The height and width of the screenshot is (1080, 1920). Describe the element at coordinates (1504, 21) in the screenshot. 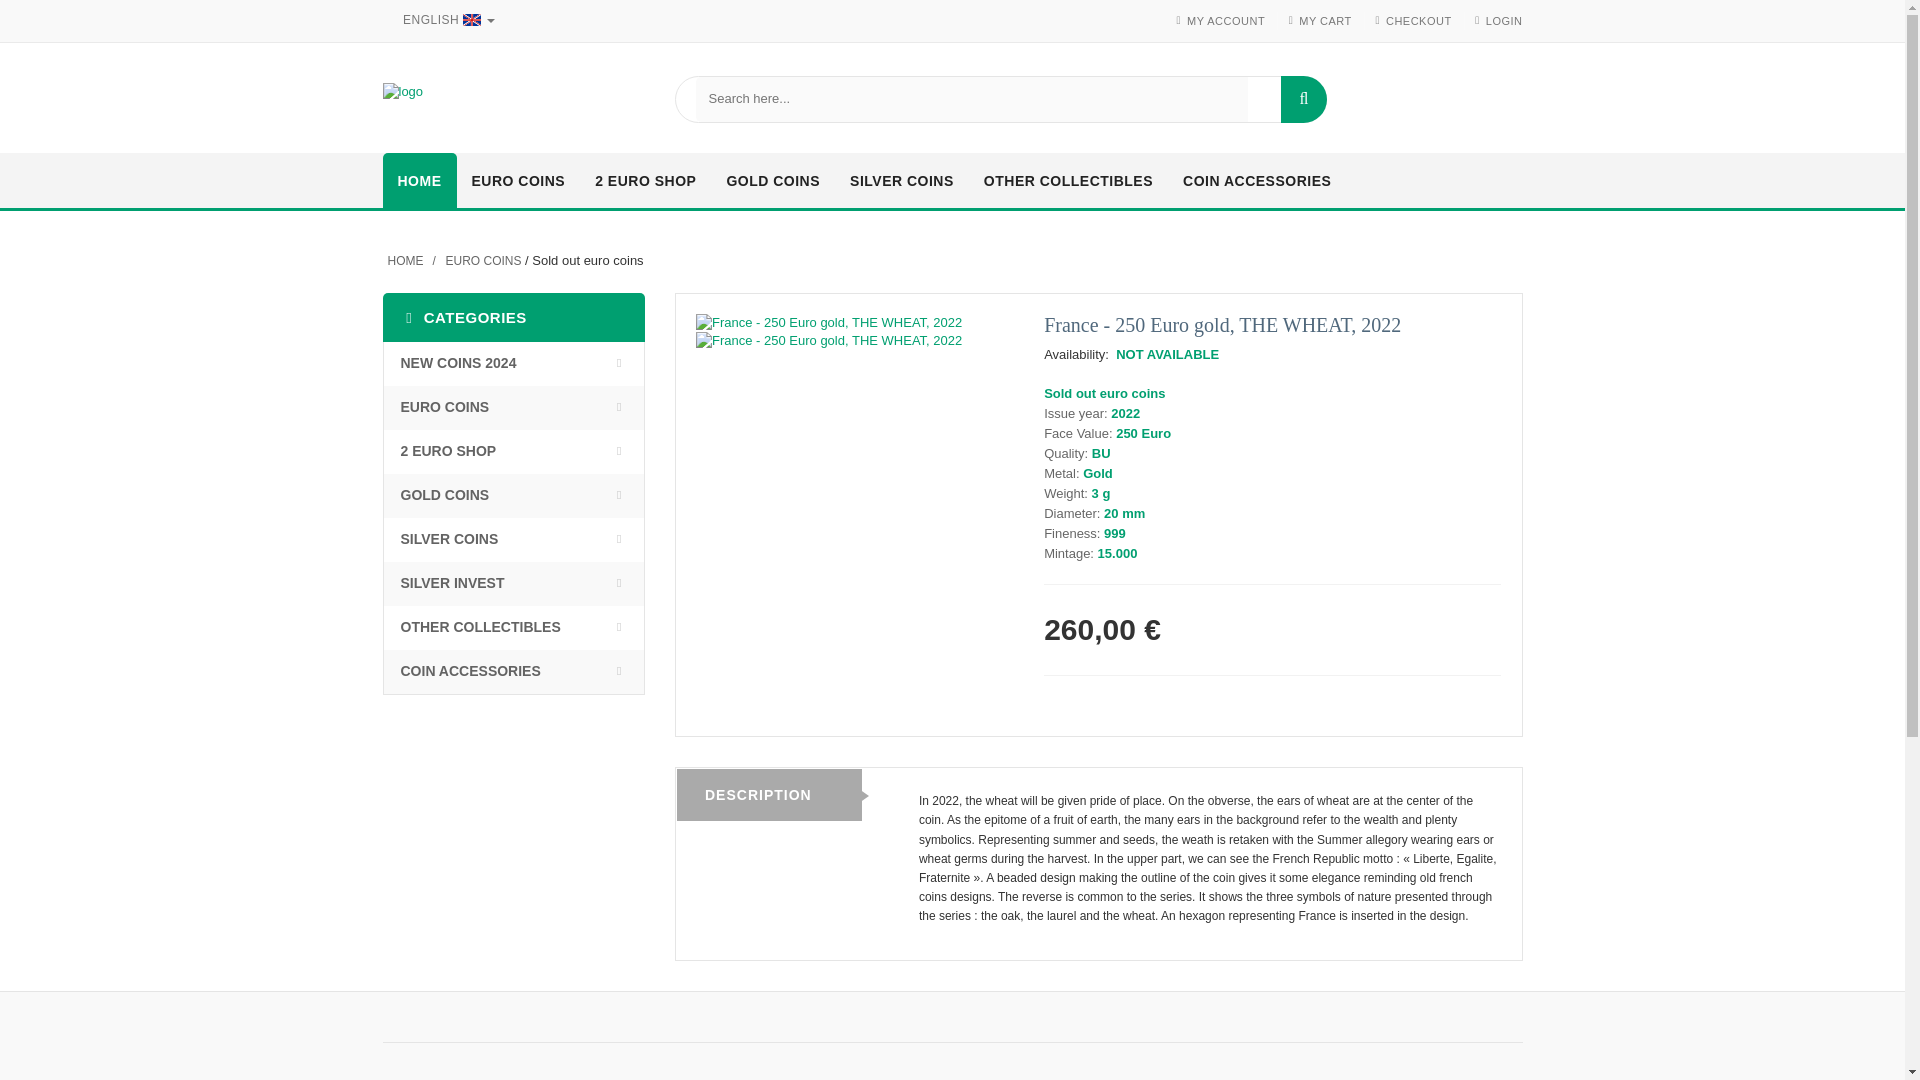

I see `LOGIN` at that location.